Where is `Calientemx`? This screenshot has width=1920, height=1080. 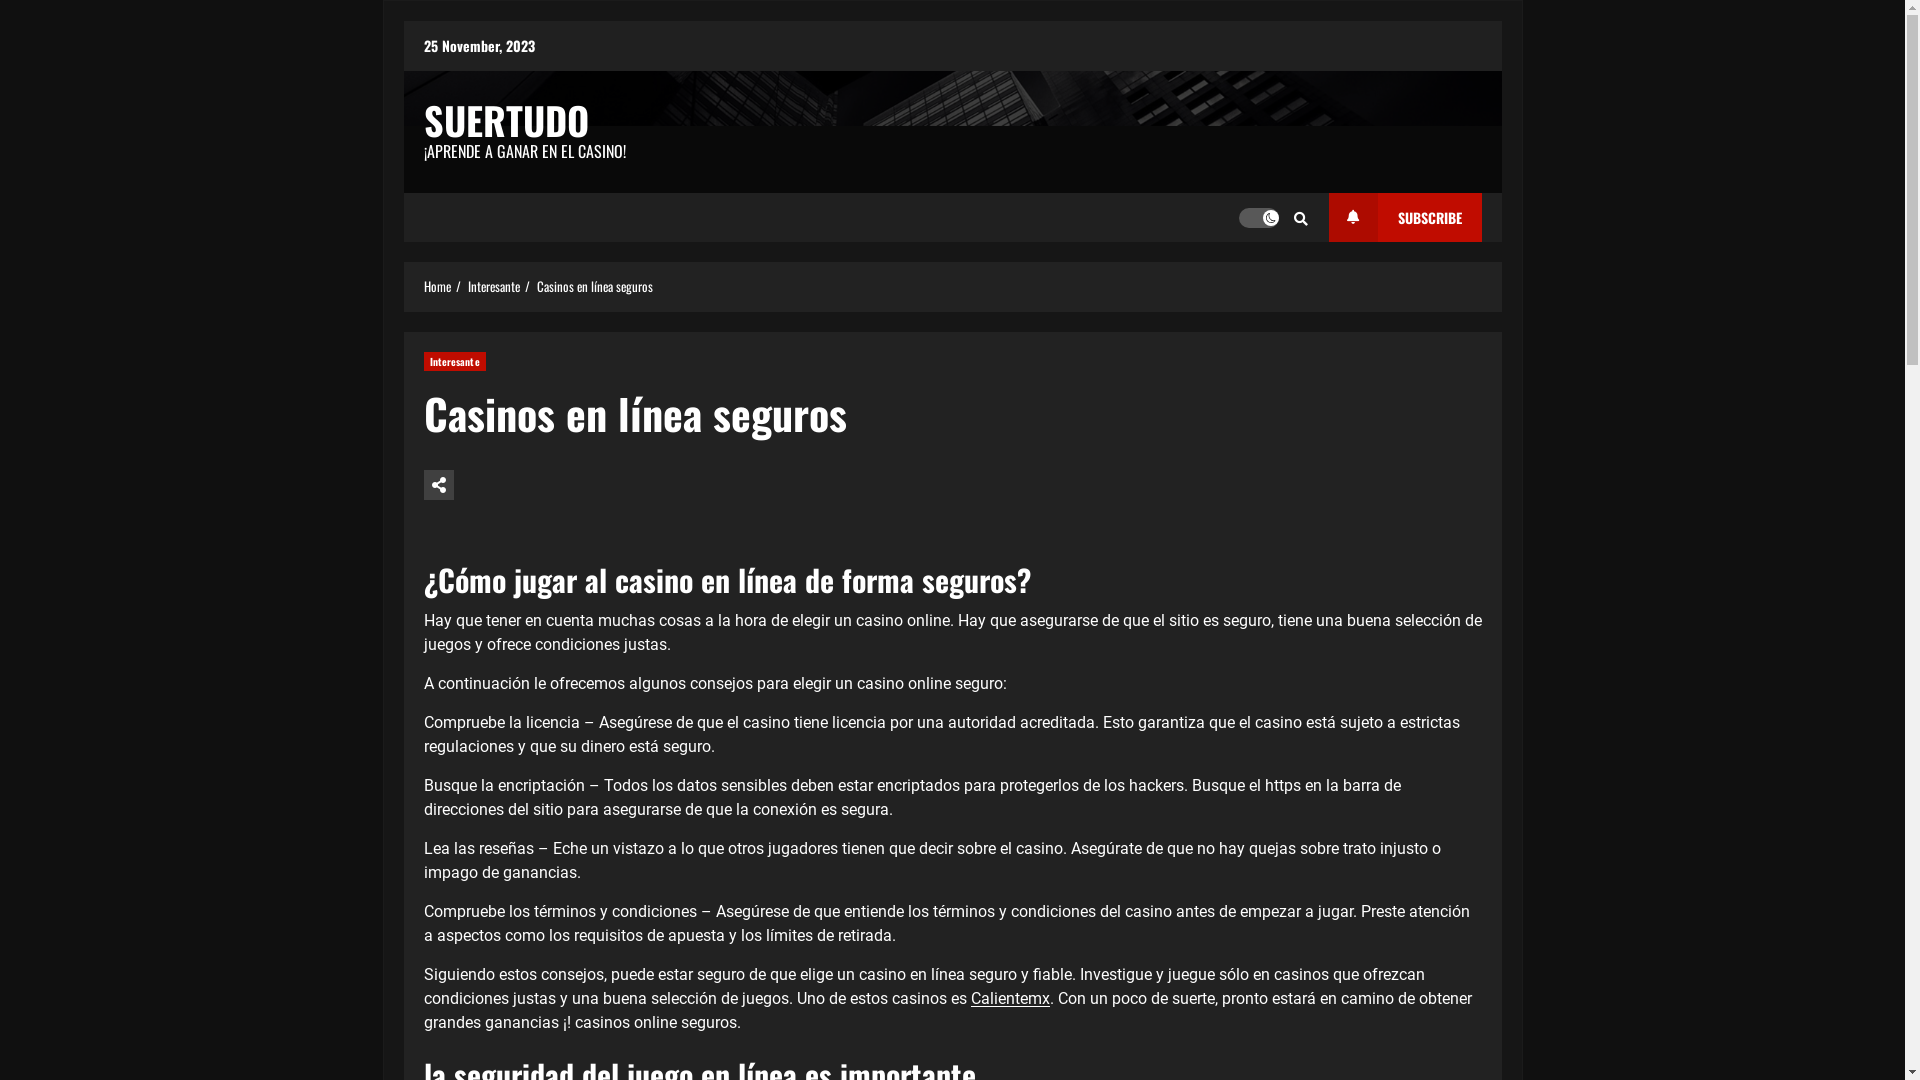 Calientemx is located at coordinates (1010, 998).